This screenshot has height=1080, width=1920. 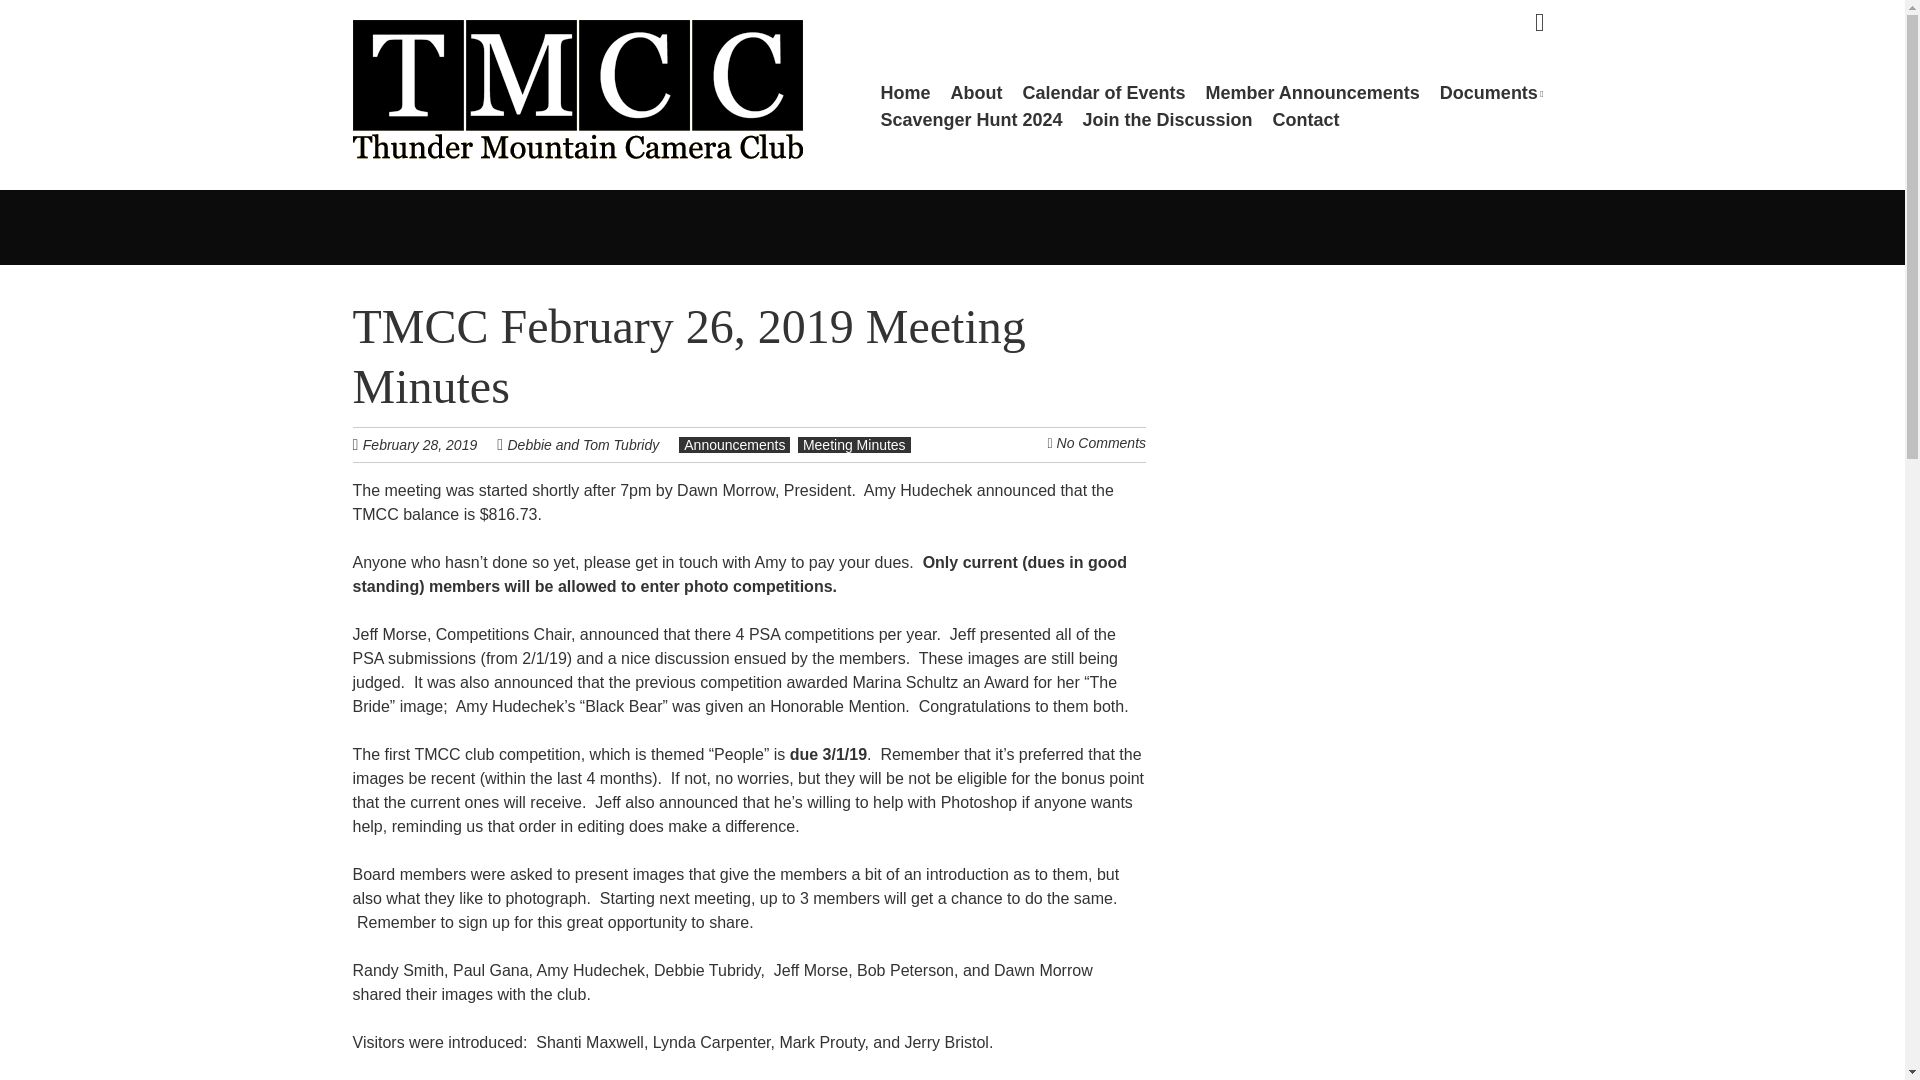 I want to click on About, so click(x=976, y=92).